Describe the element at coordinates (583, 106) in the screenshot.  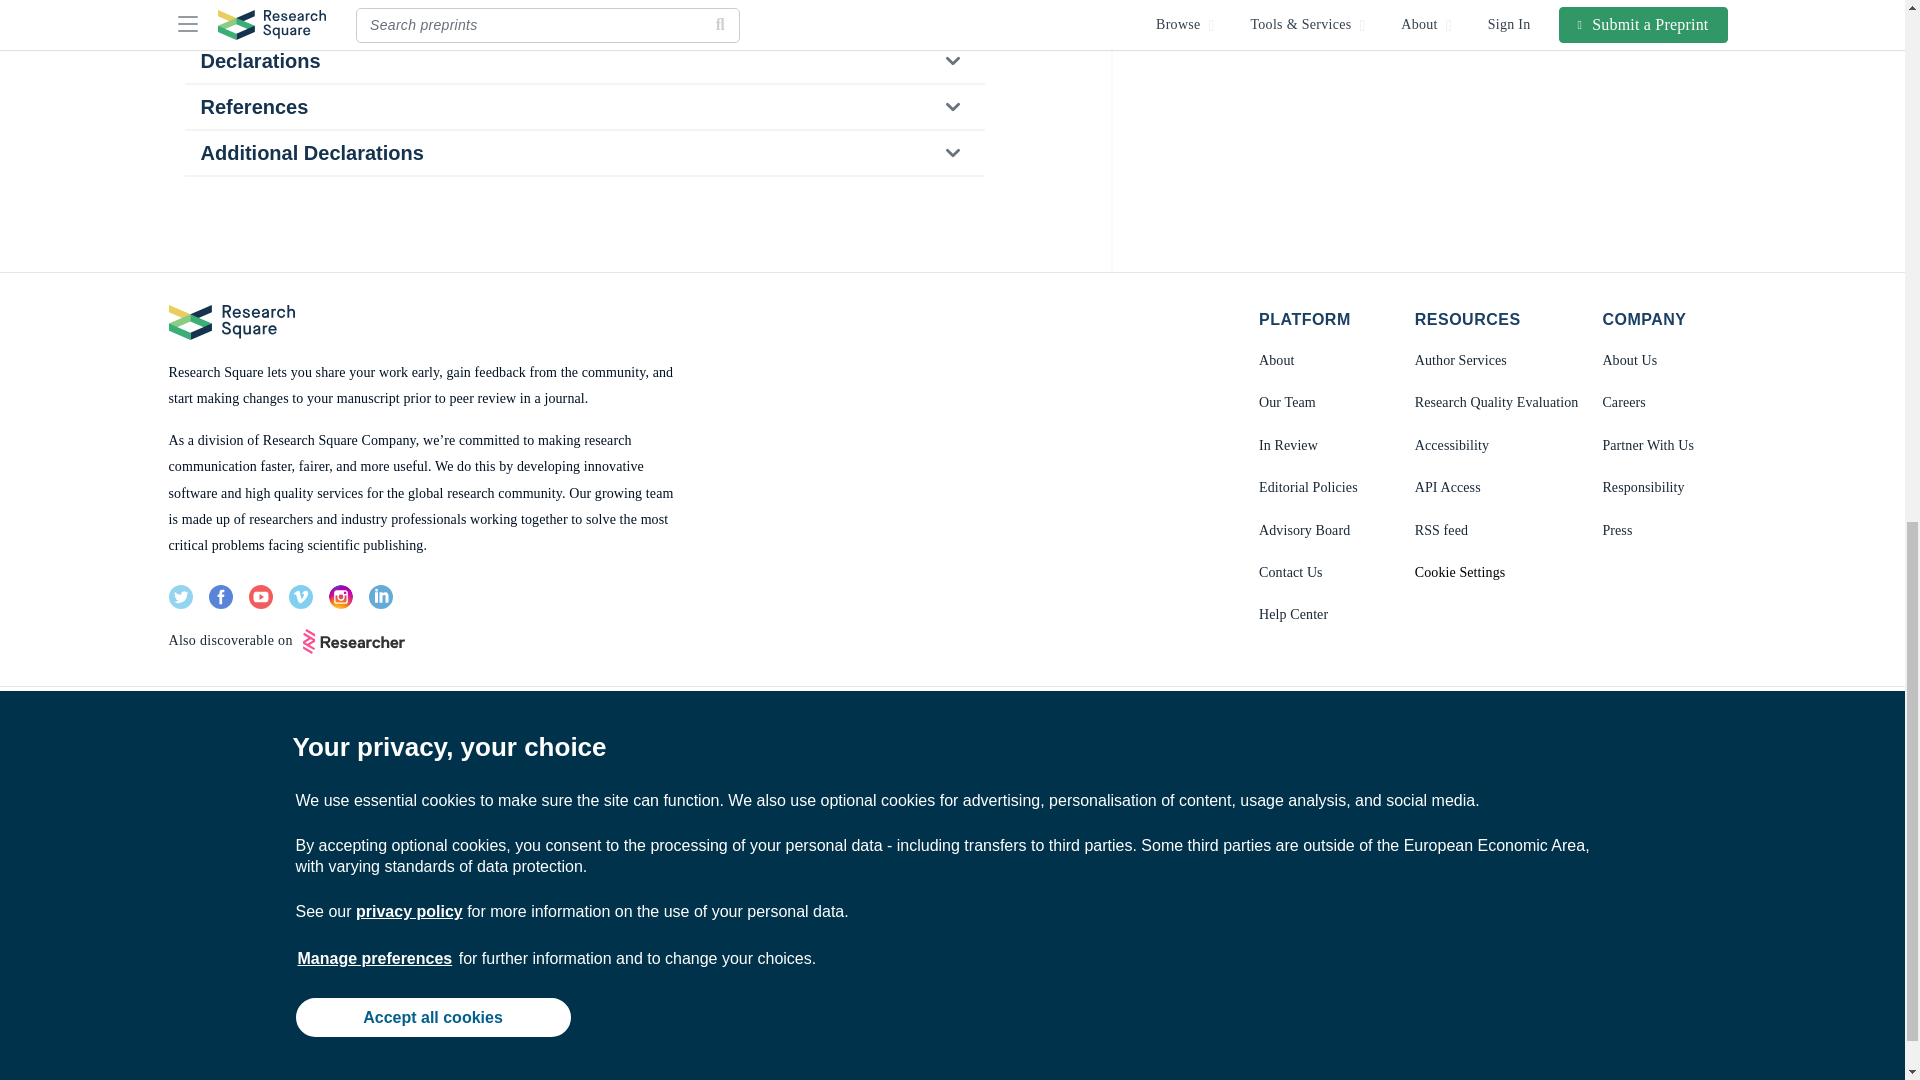
I see `References` at that location.